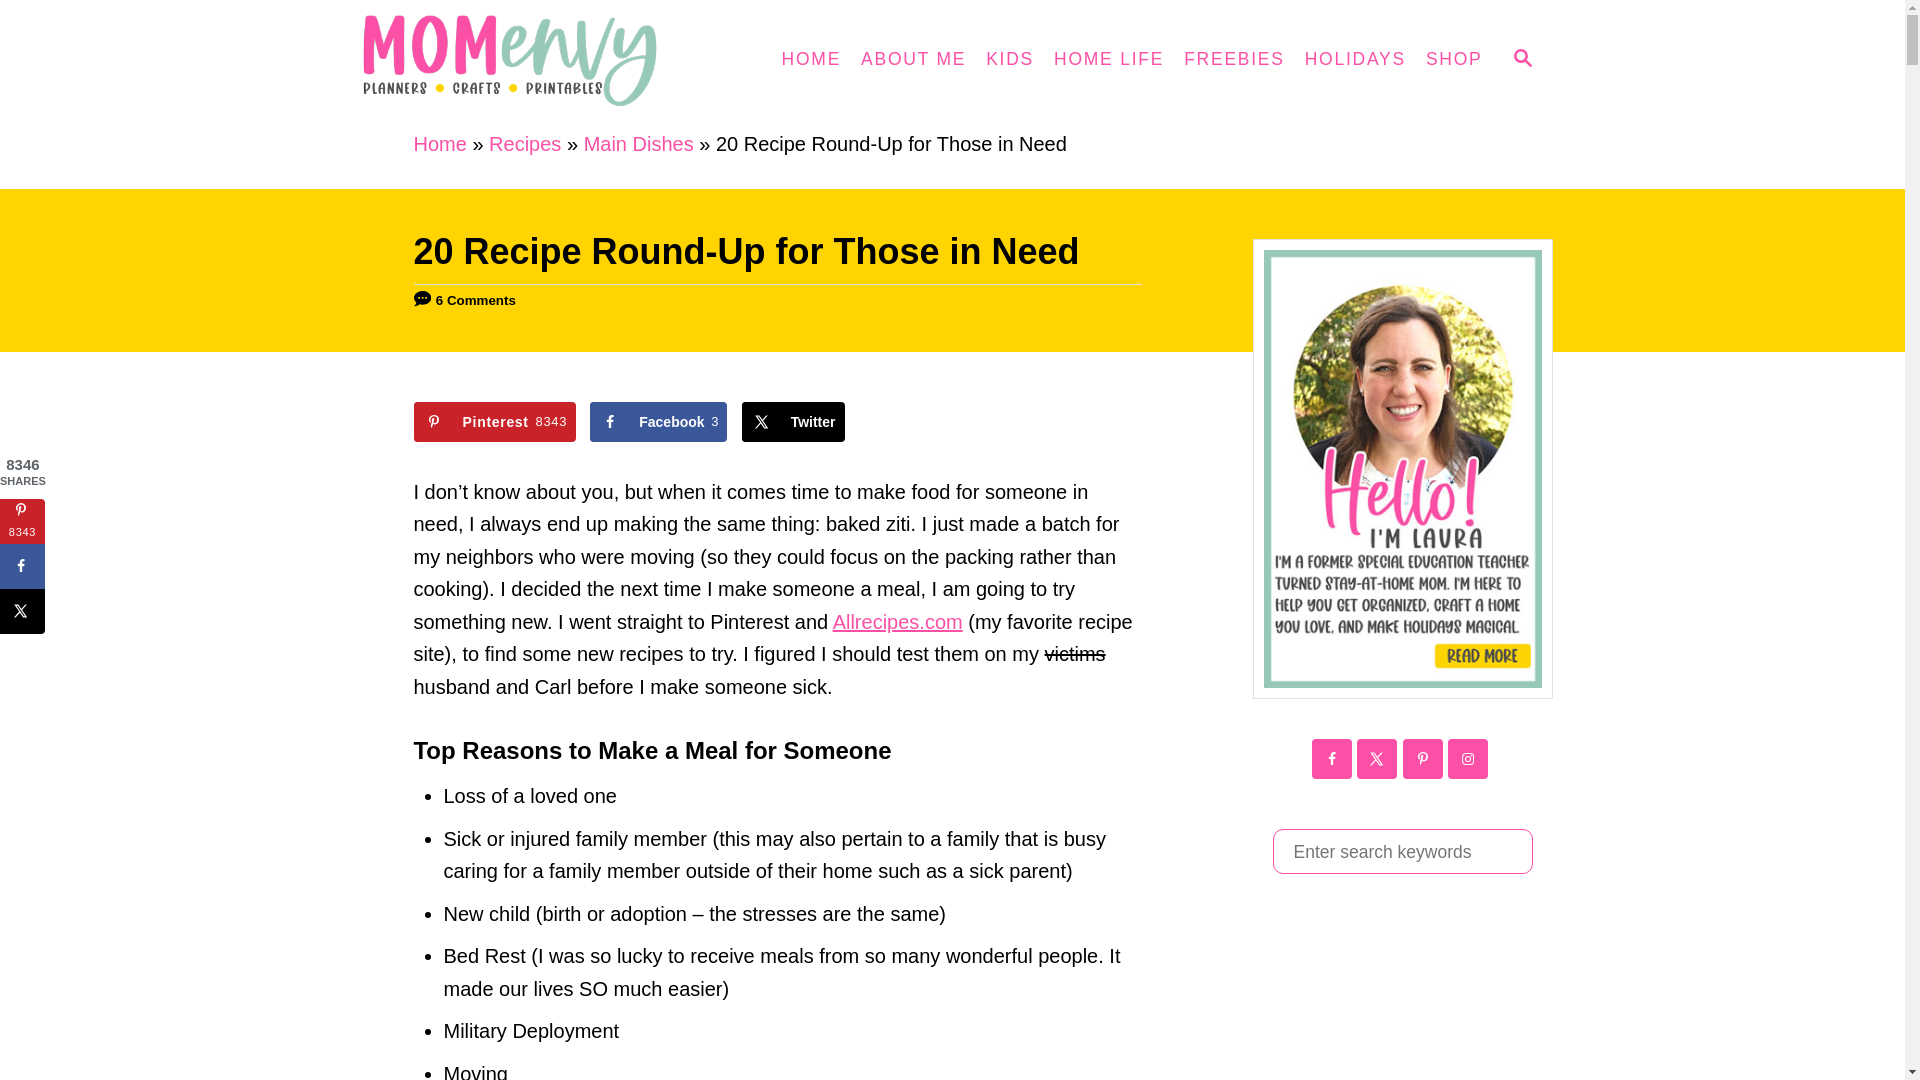 The width and height of the screenshot is (1920, 1080). I want to click on ABOUT ME, so click(912, 60).